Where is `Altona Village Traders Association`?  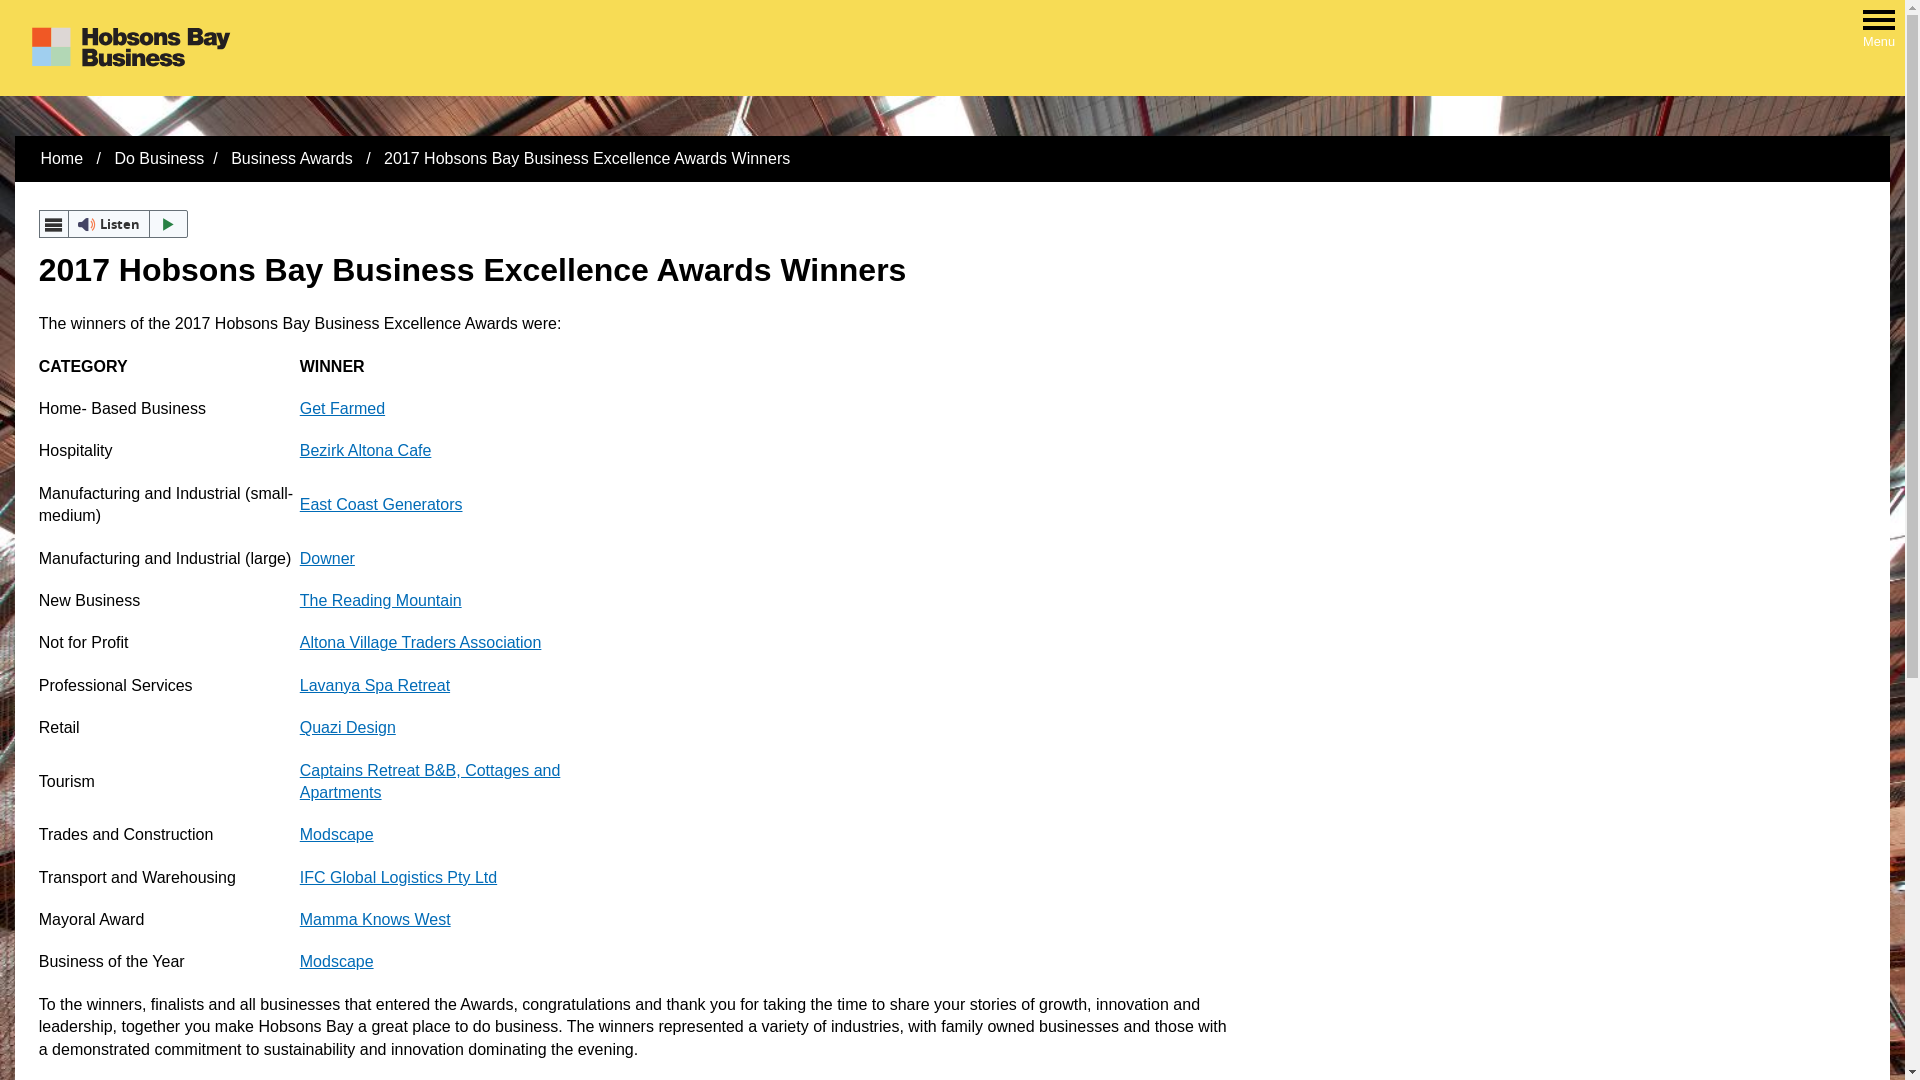 Altona Village Traders Association is located at coordinates (421, 642).